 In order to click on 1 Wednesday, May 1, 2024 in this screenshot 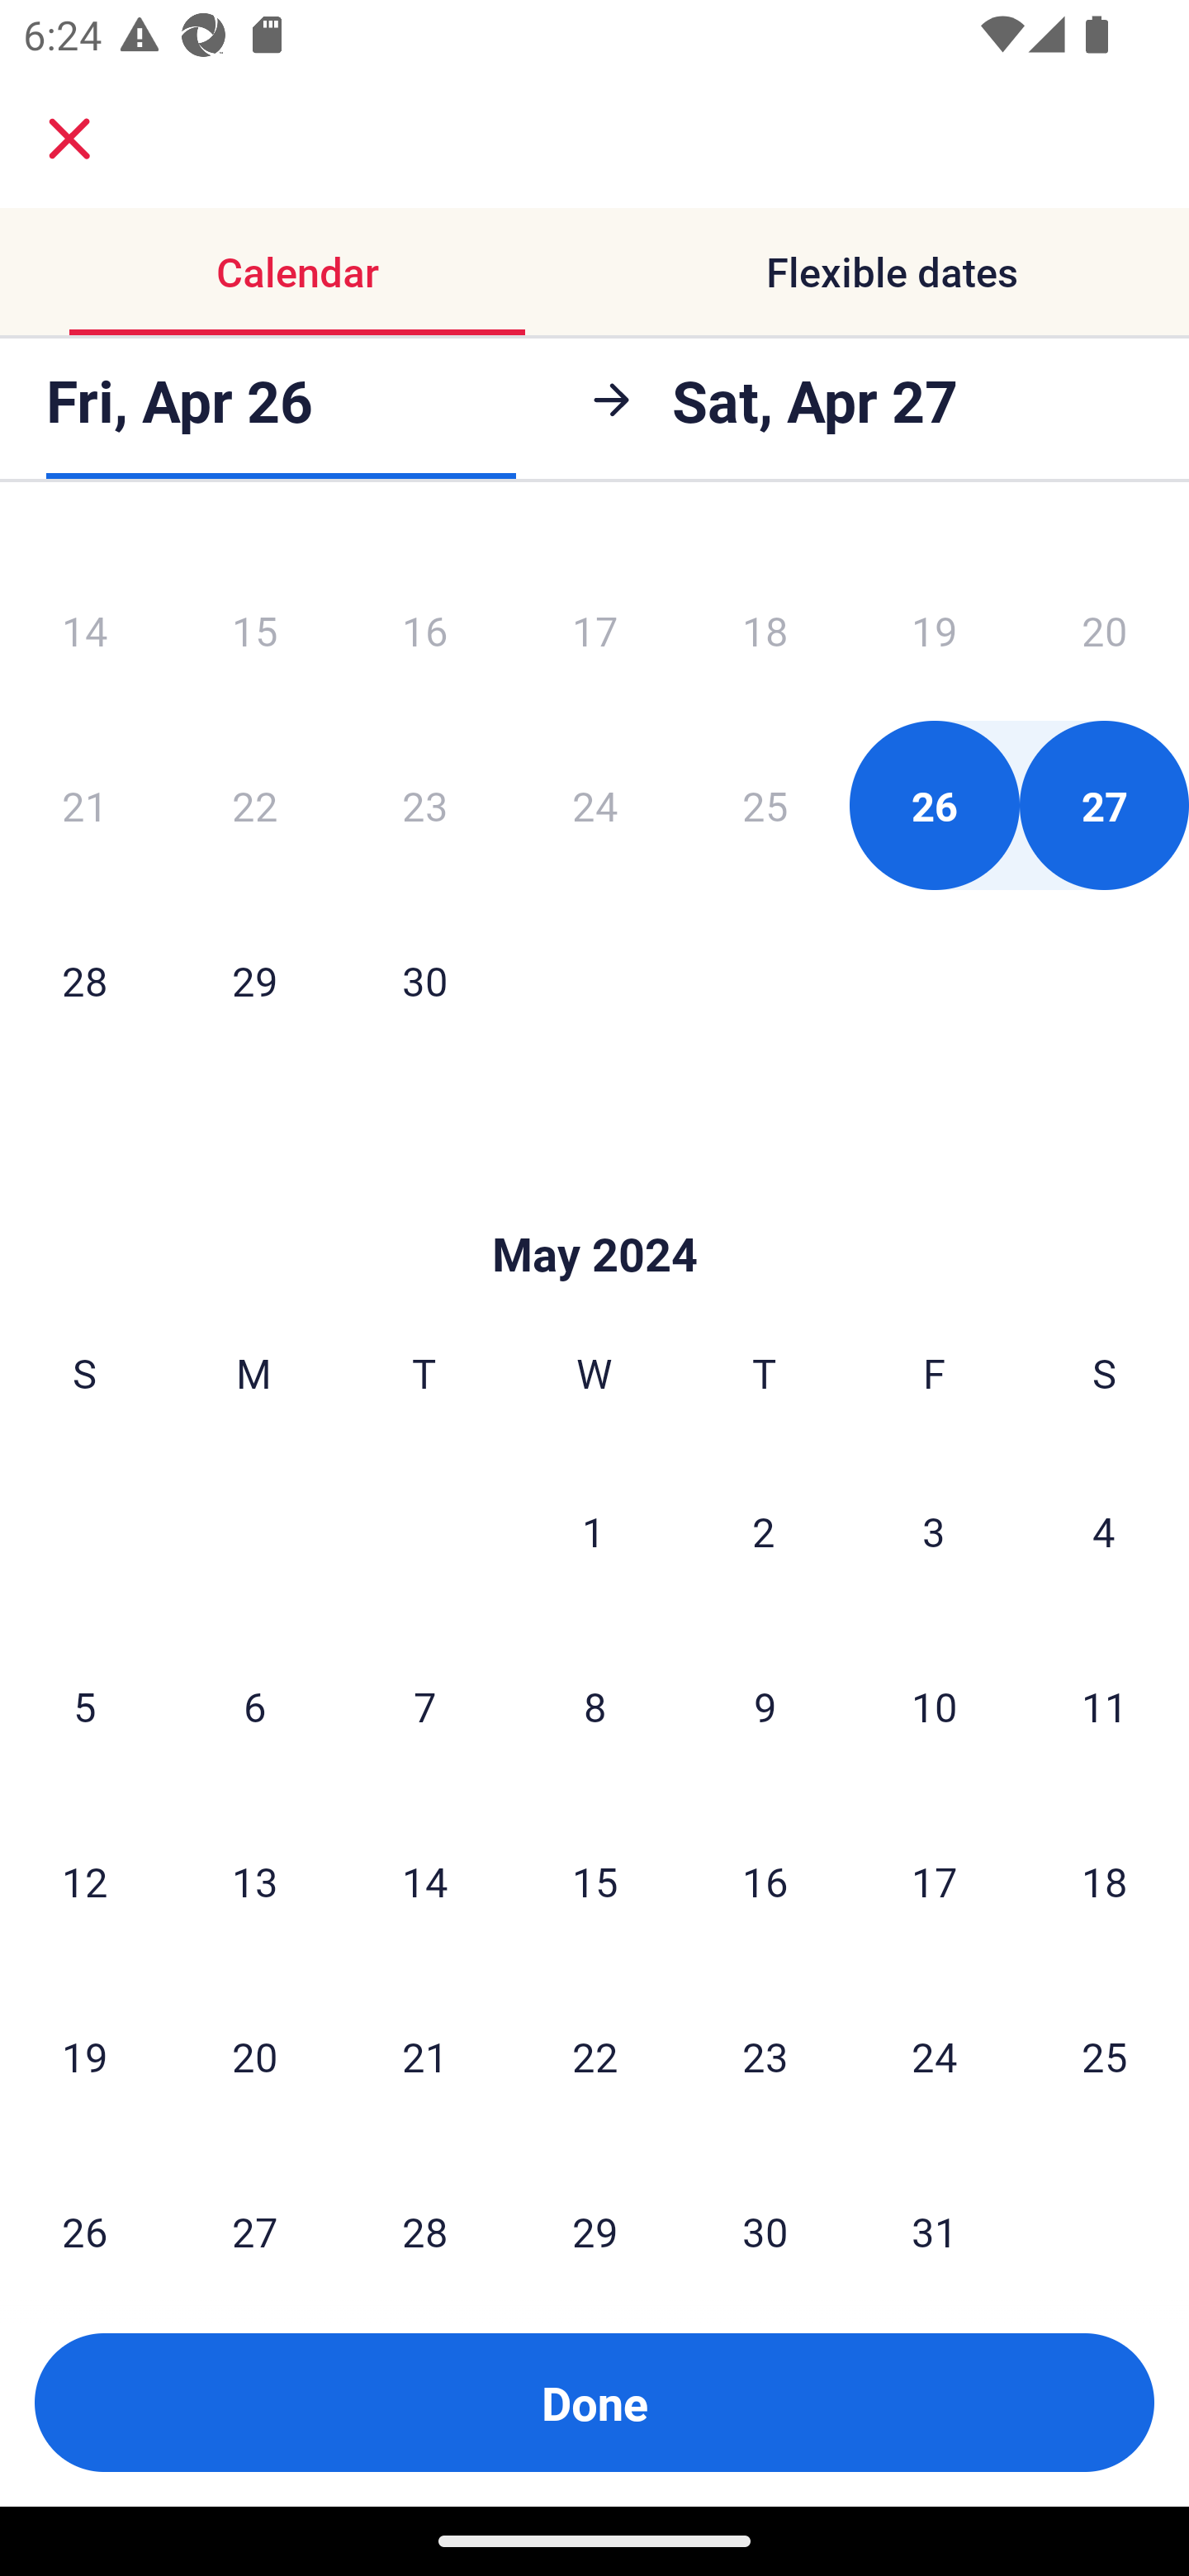, I will do `click(594, 1531)`.